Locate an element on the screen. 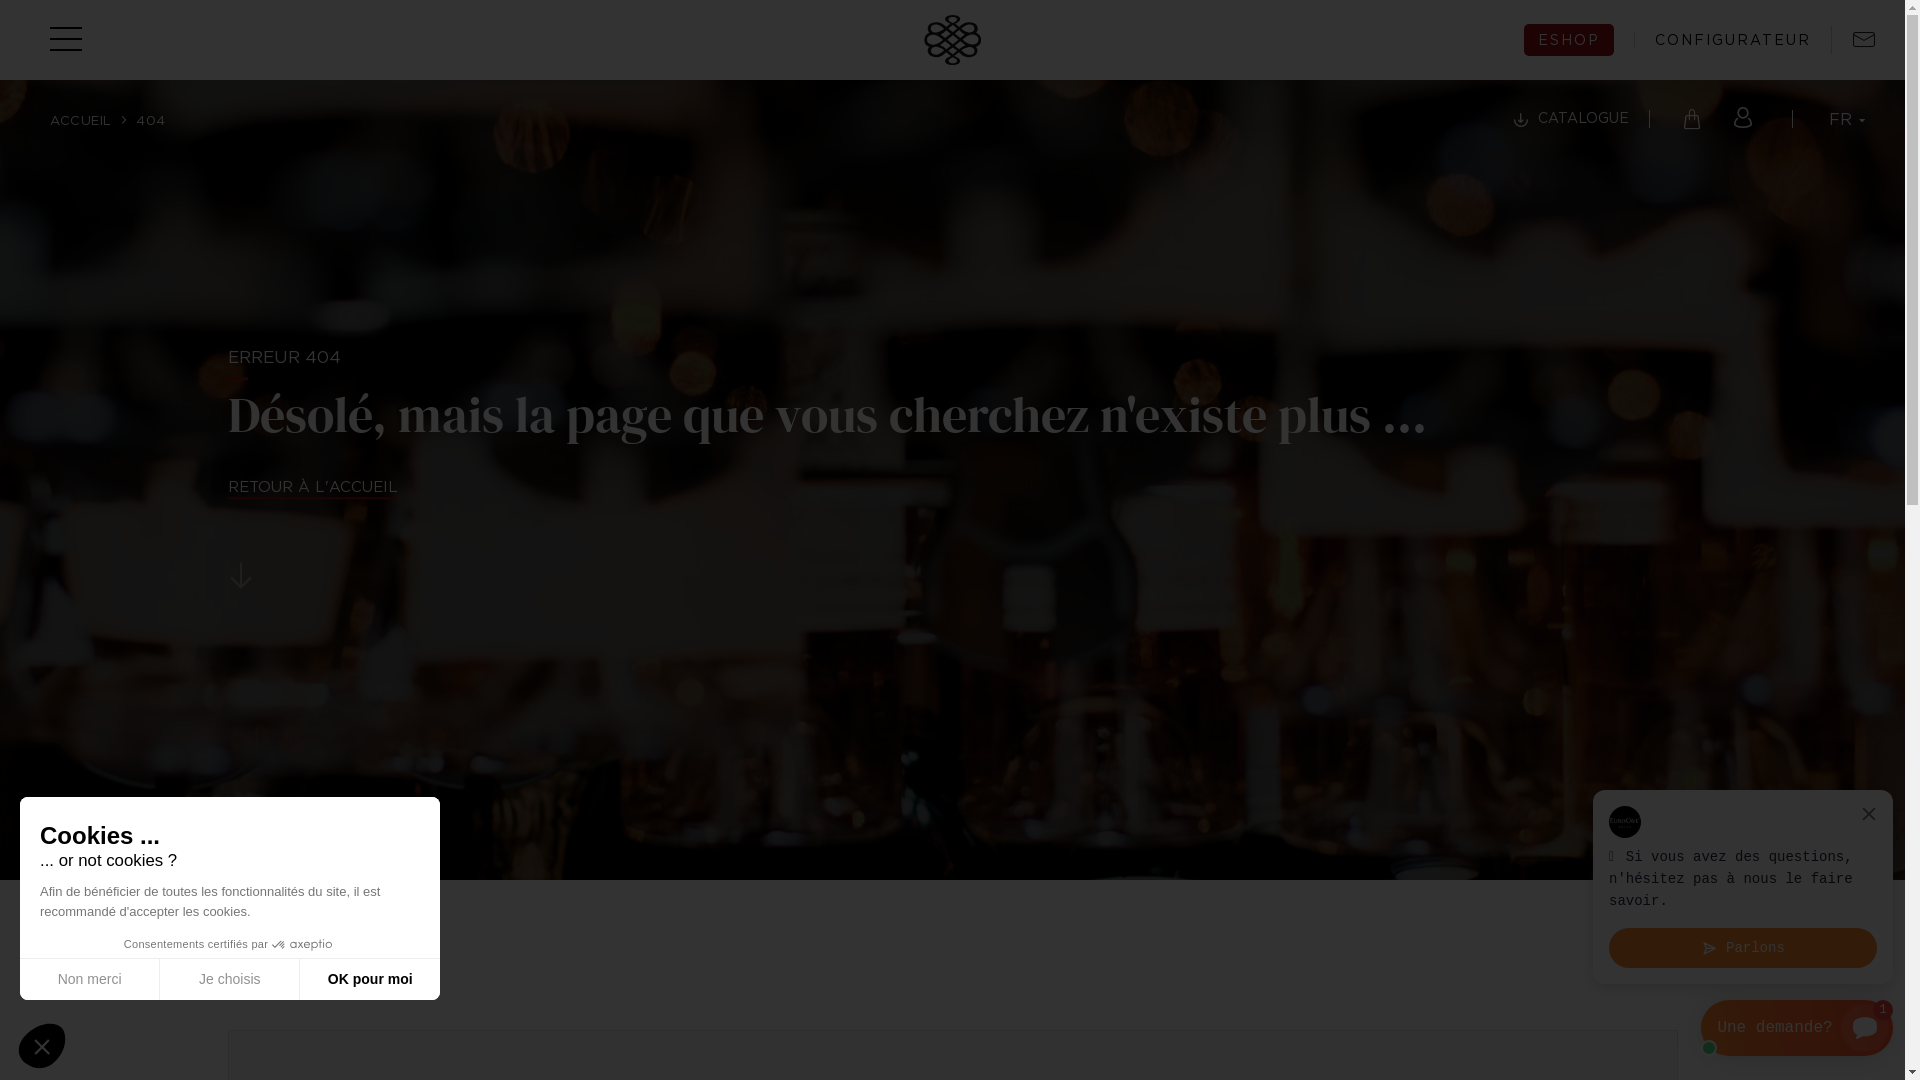 The width and height of the screenshot is (1920, 1080). Smartsupp widget button is located at coordinates (1797, 1028).